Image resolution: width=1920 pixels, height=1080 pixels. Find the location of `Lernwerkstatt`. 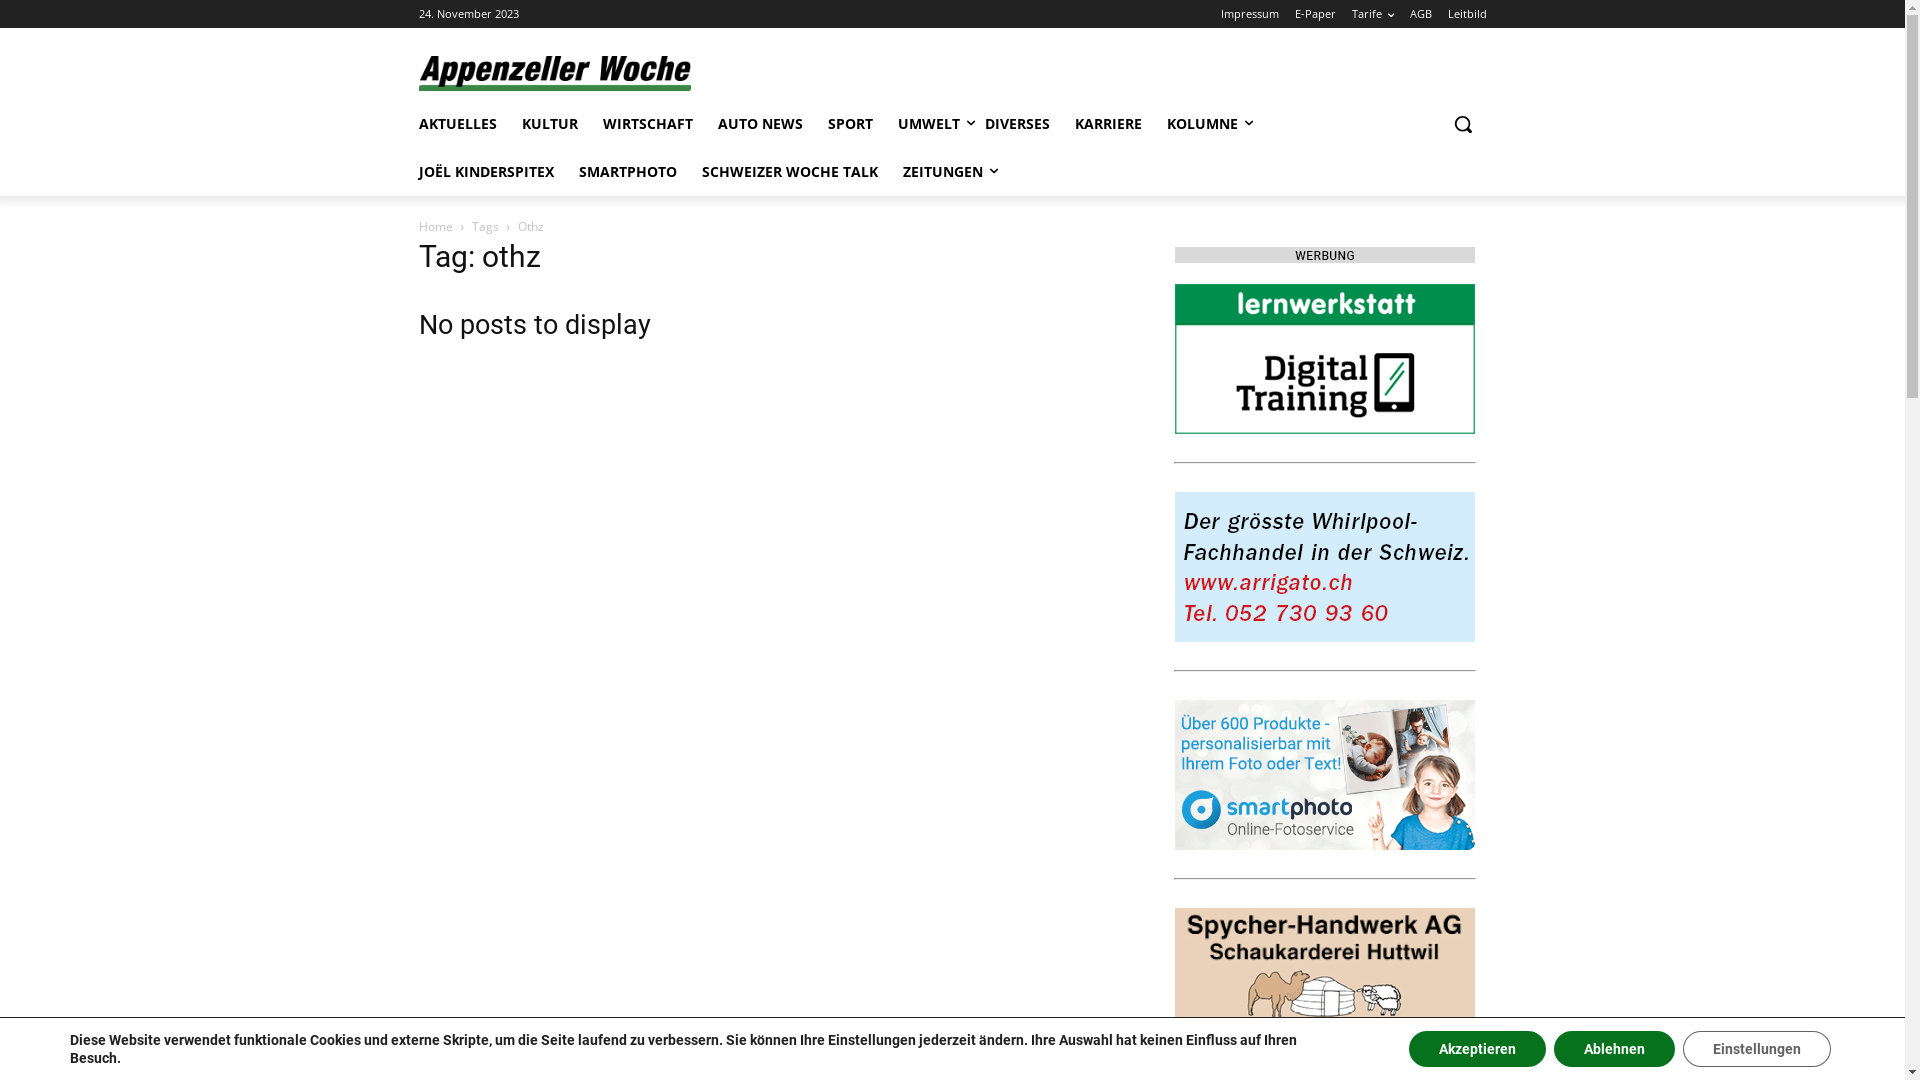

Lernwerkstatt is located at coordinates (1324, 359).